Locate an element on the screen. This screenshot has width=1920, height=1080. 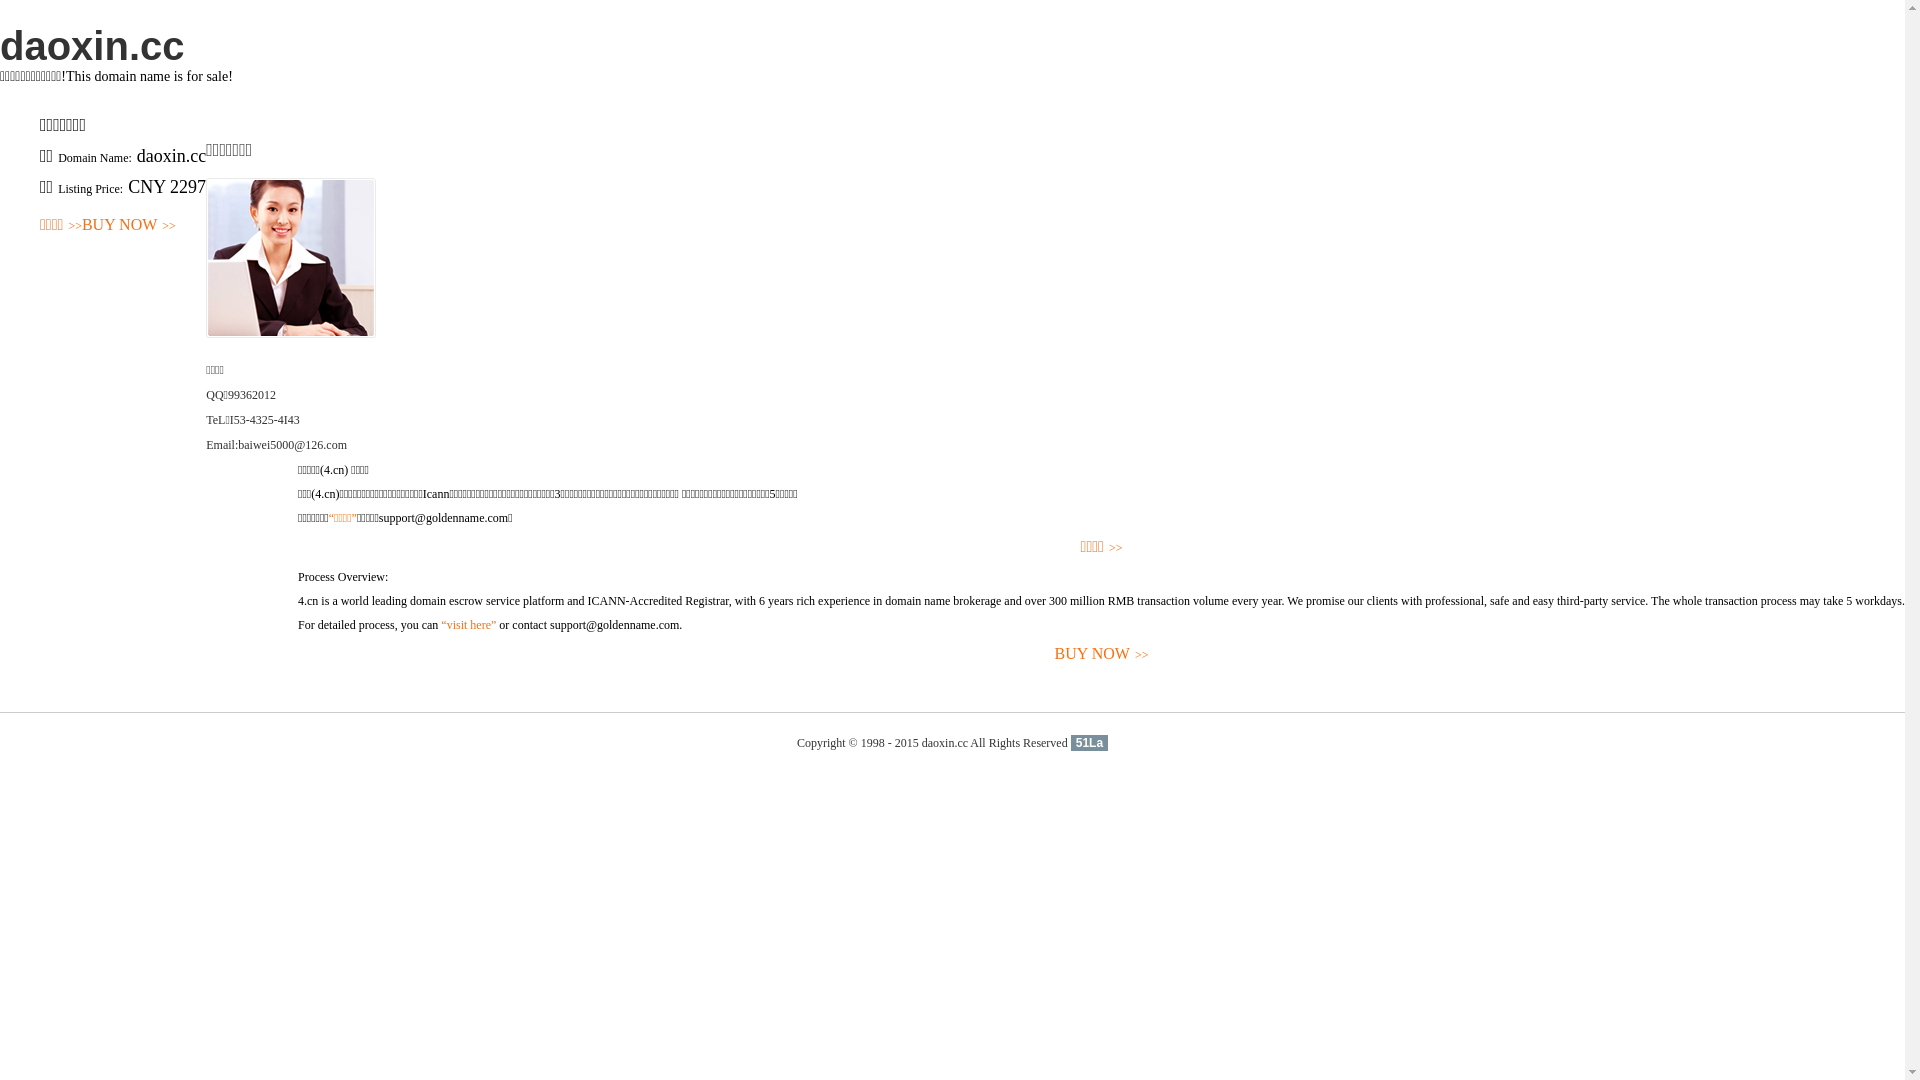
BUY NOW>> is located at coordinates (129, 226).